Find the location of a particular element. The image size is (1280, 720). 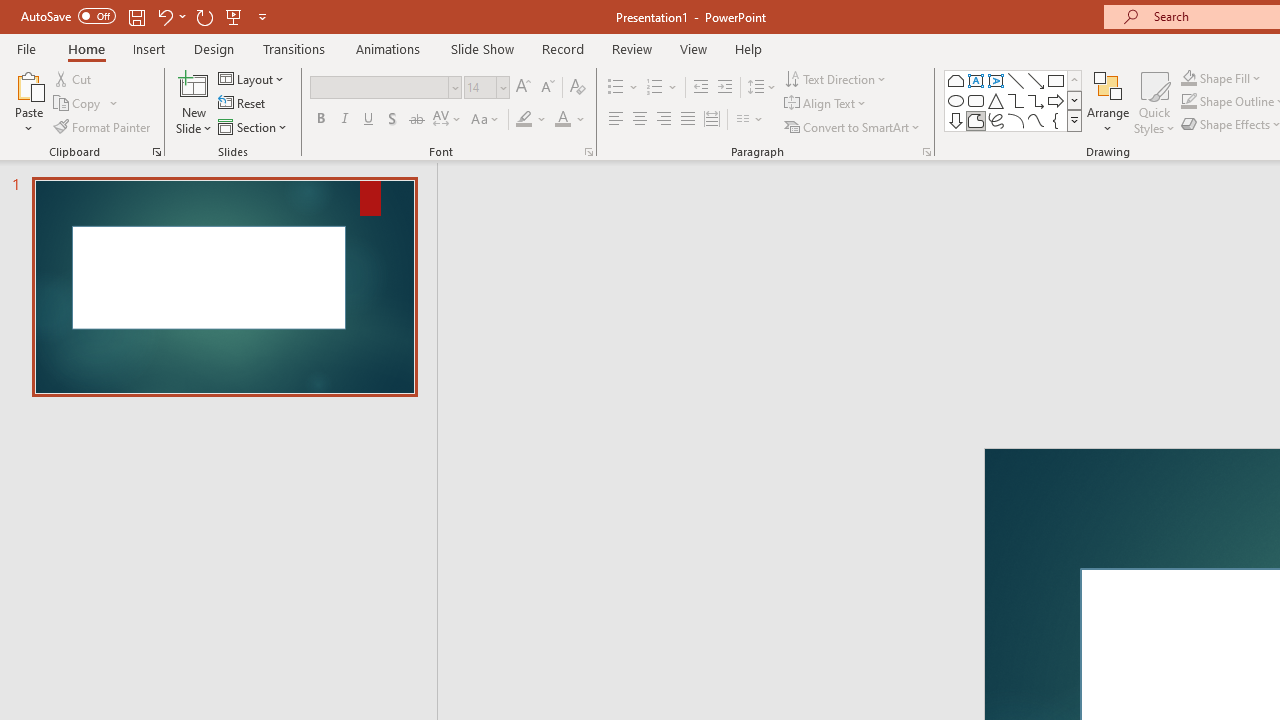

Strikethrough is located at coordinates (416, 120).